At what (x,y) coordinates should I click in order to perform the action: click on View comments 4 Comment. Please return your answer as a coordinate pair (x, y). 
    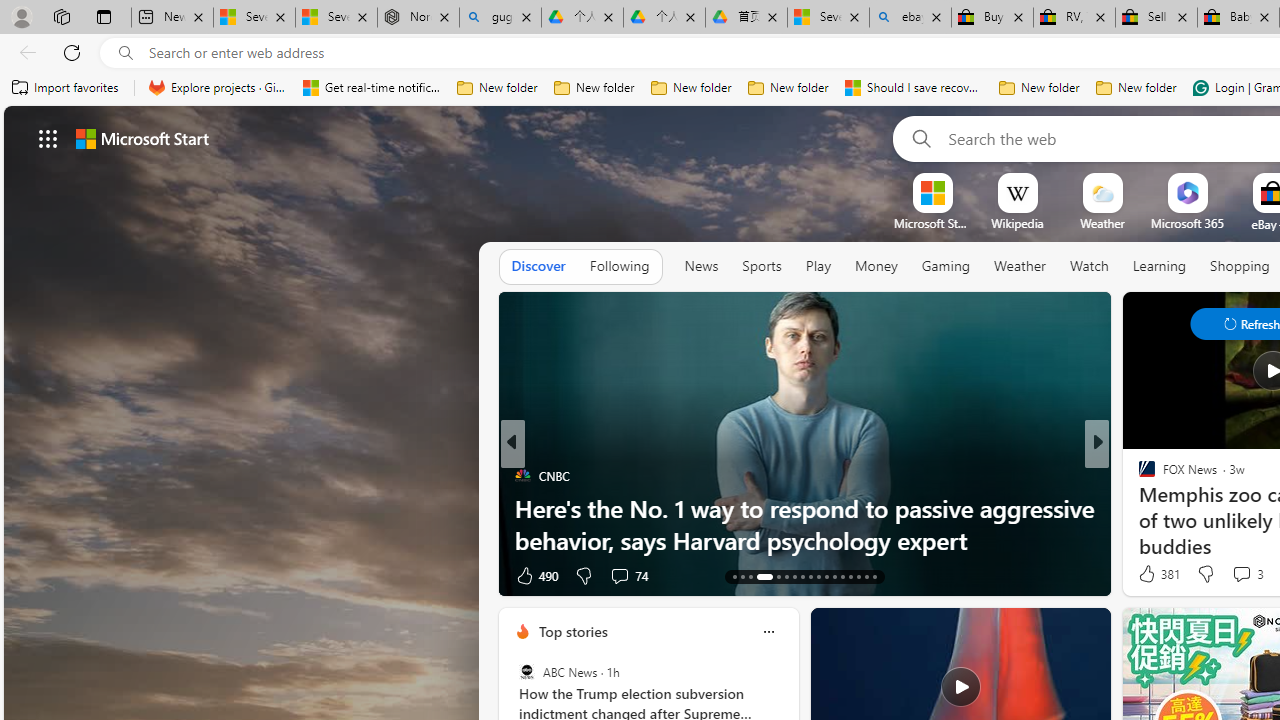
    Looking at the image, I should click on (1234, 576).